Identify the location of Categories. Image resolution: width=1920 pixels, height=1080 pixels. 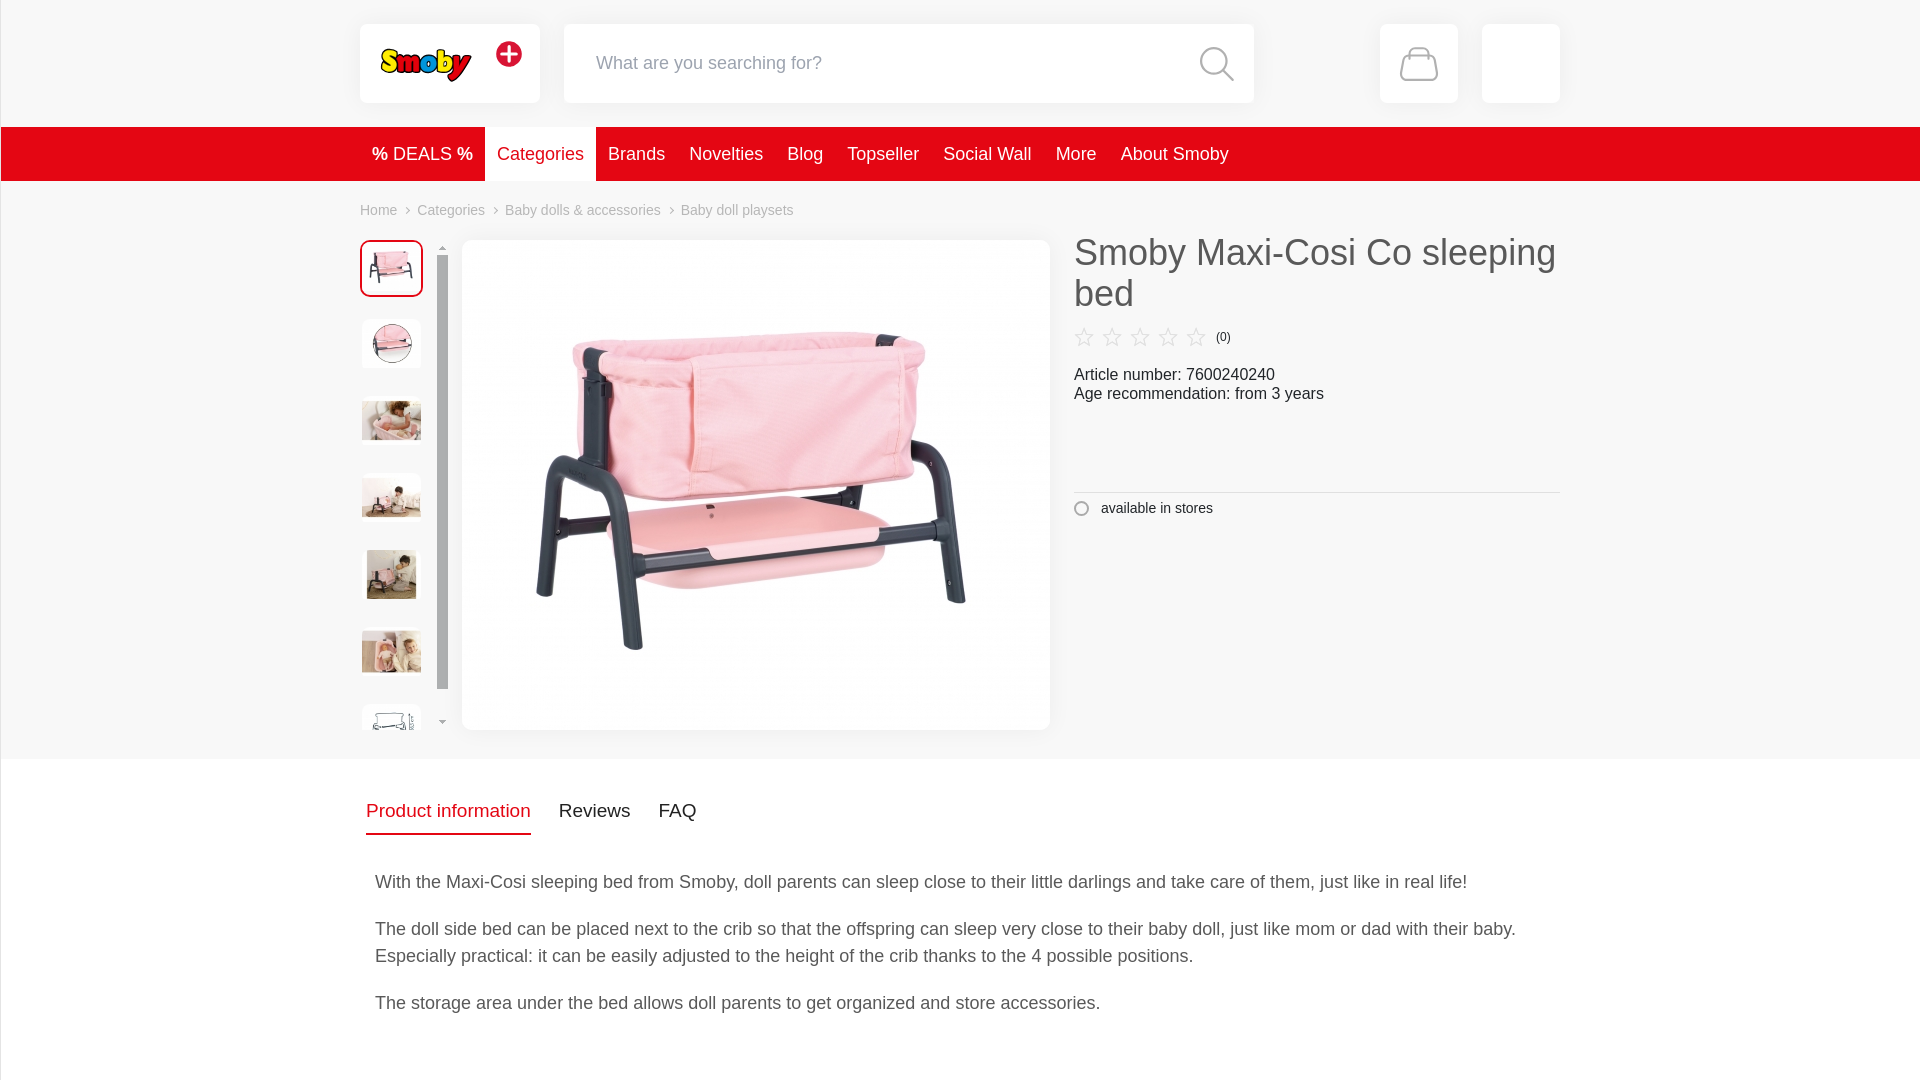
(540, 154).